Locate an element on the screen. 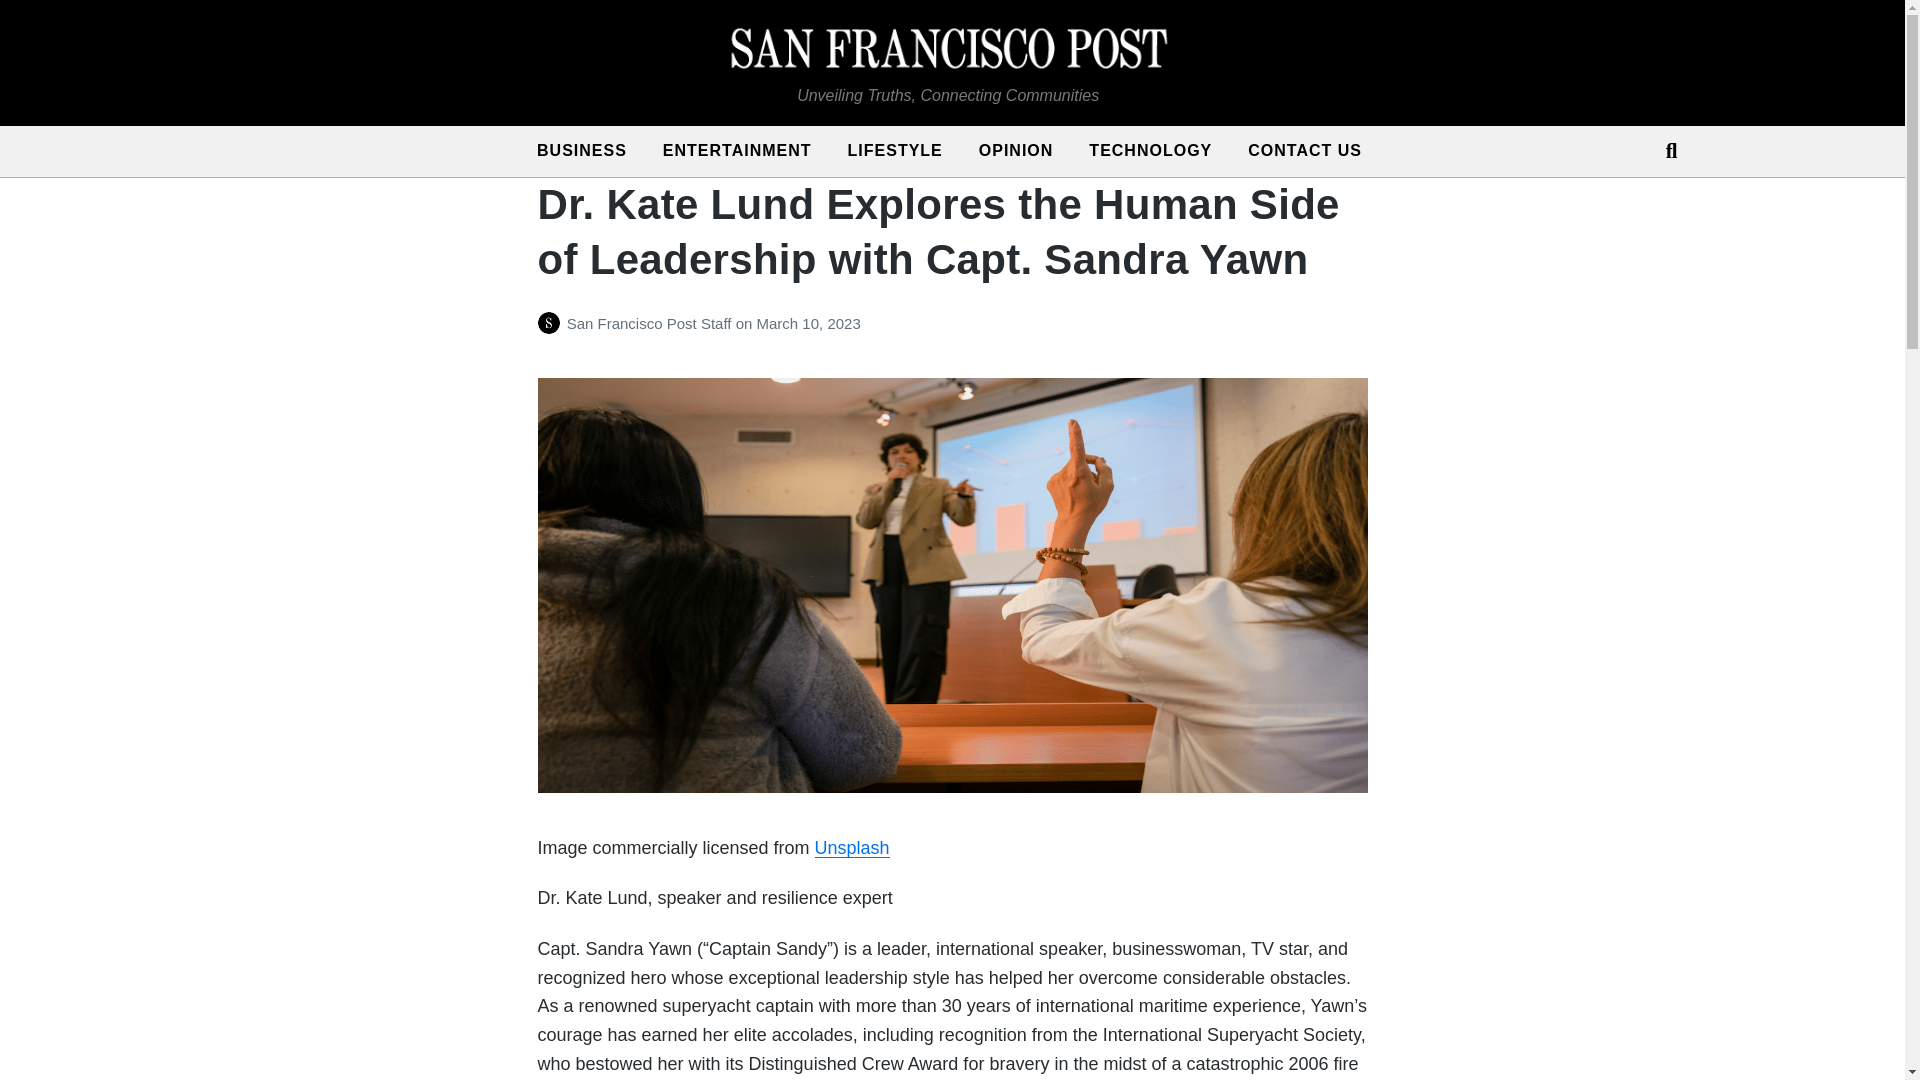 The width and height of the screenshot is (1920, 1080). San Francisco Post Staff is located at coordinates (650, 323).